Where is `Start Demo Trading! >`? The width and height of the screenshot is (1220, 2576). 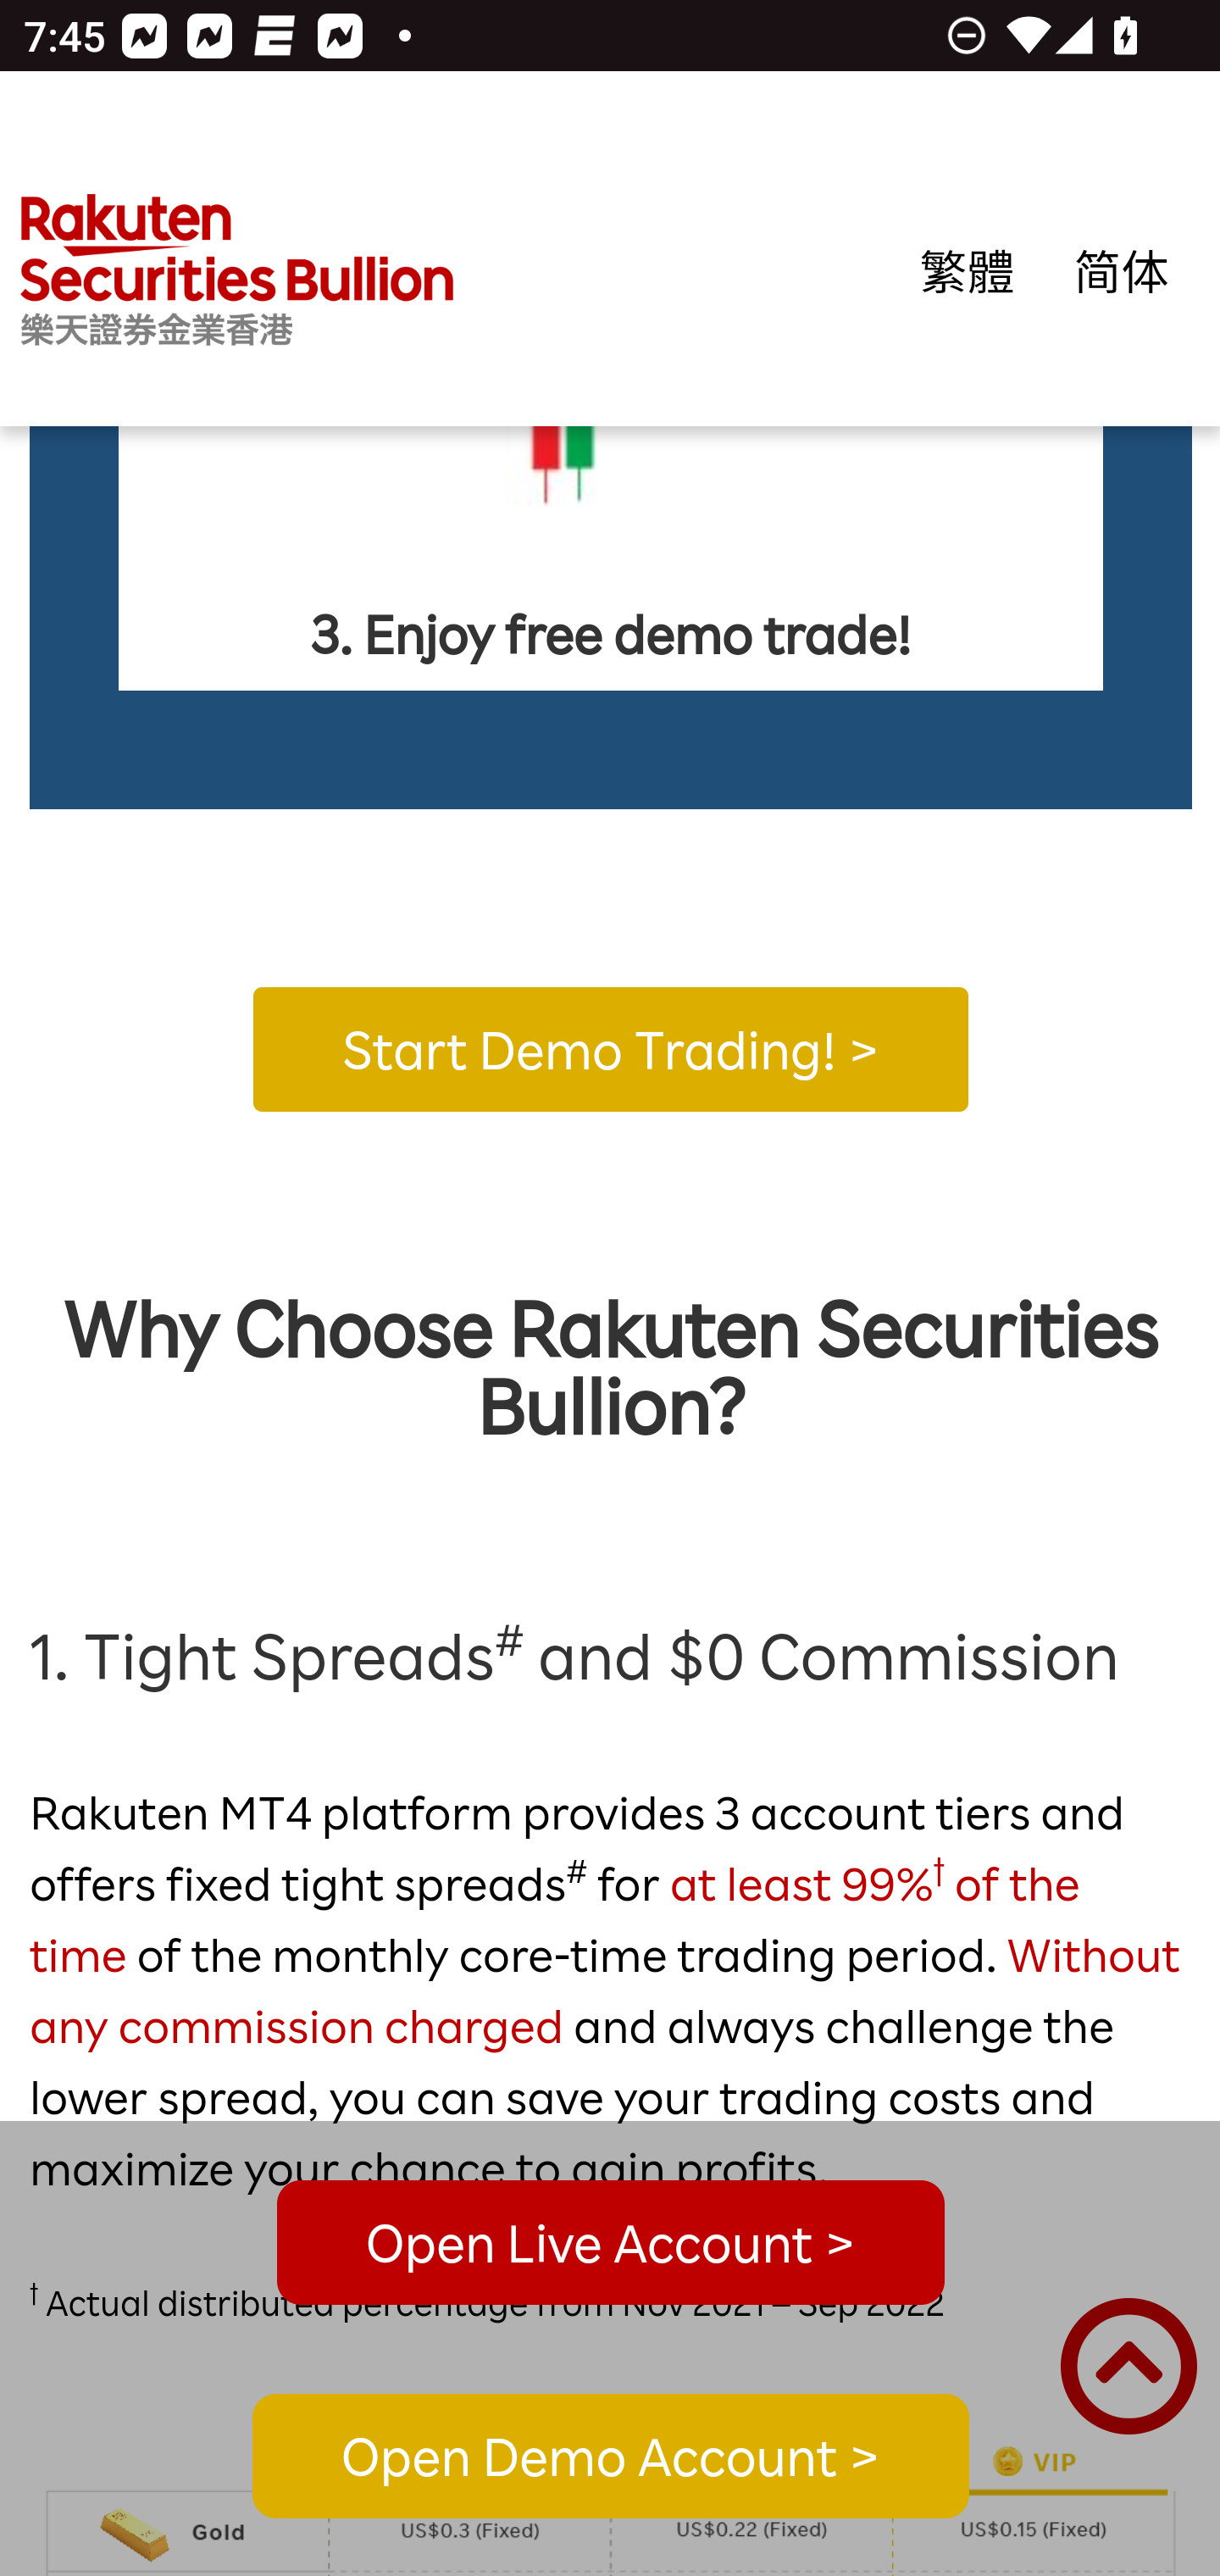
Start Demo Trading! > is located at coordinates (610, 1049).